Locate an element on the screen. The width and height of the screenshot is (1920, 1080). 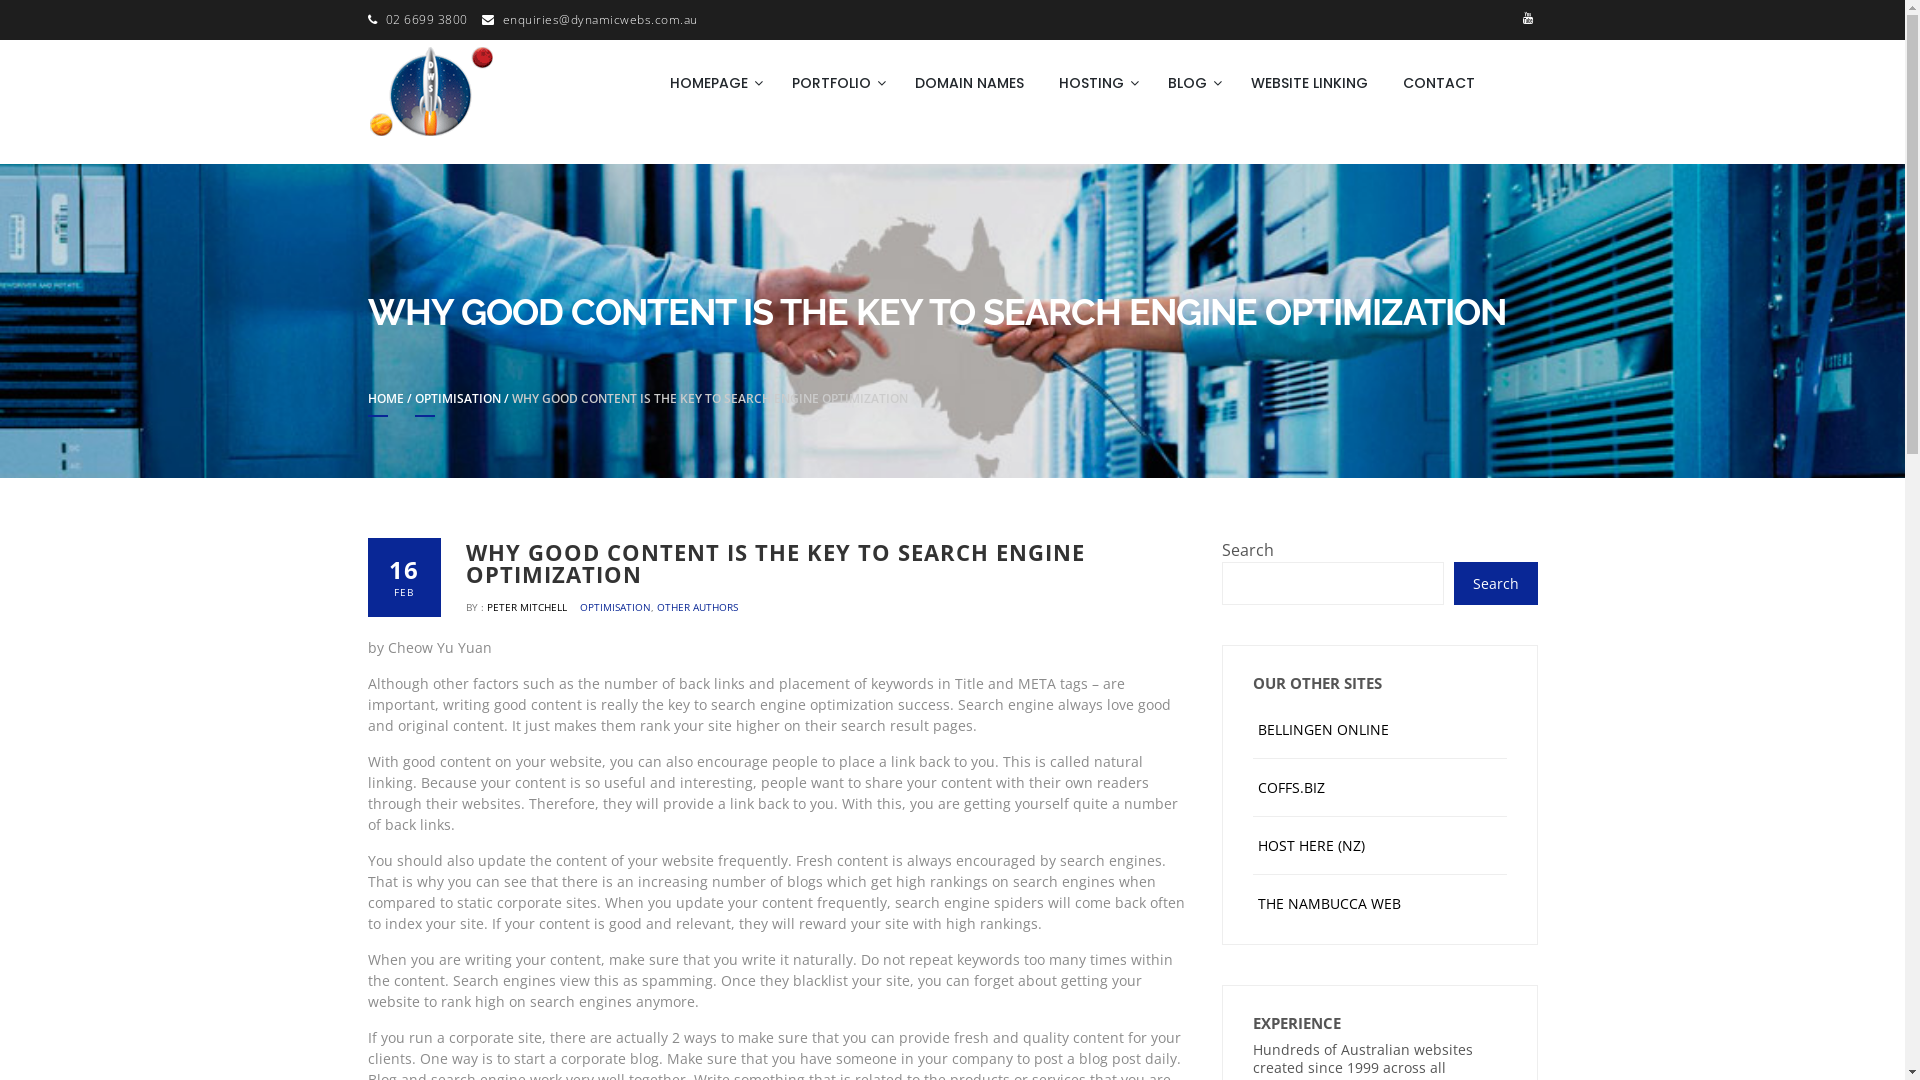
Search is located at coordinates (1496, 584).